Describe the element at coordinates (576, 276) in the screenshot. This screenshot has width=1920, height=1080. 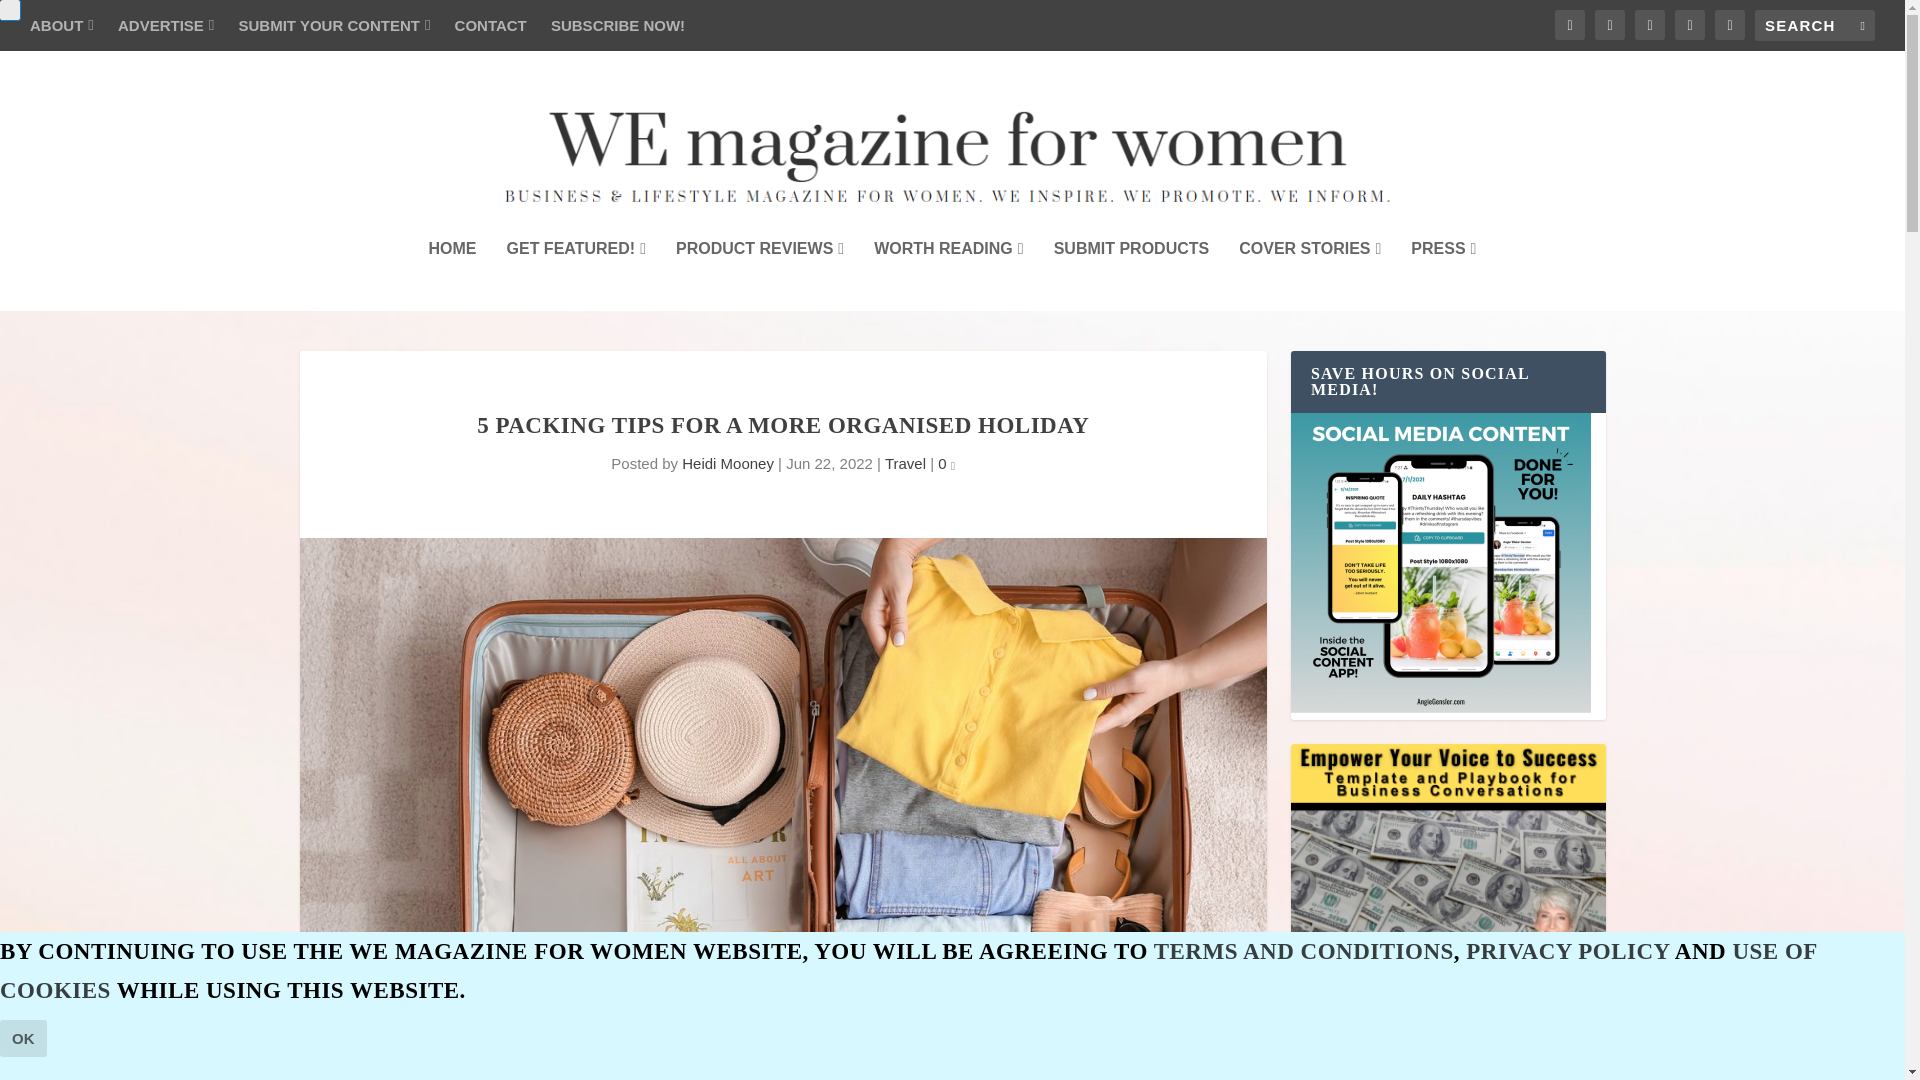
I see `GET FEATURED!` at that location.